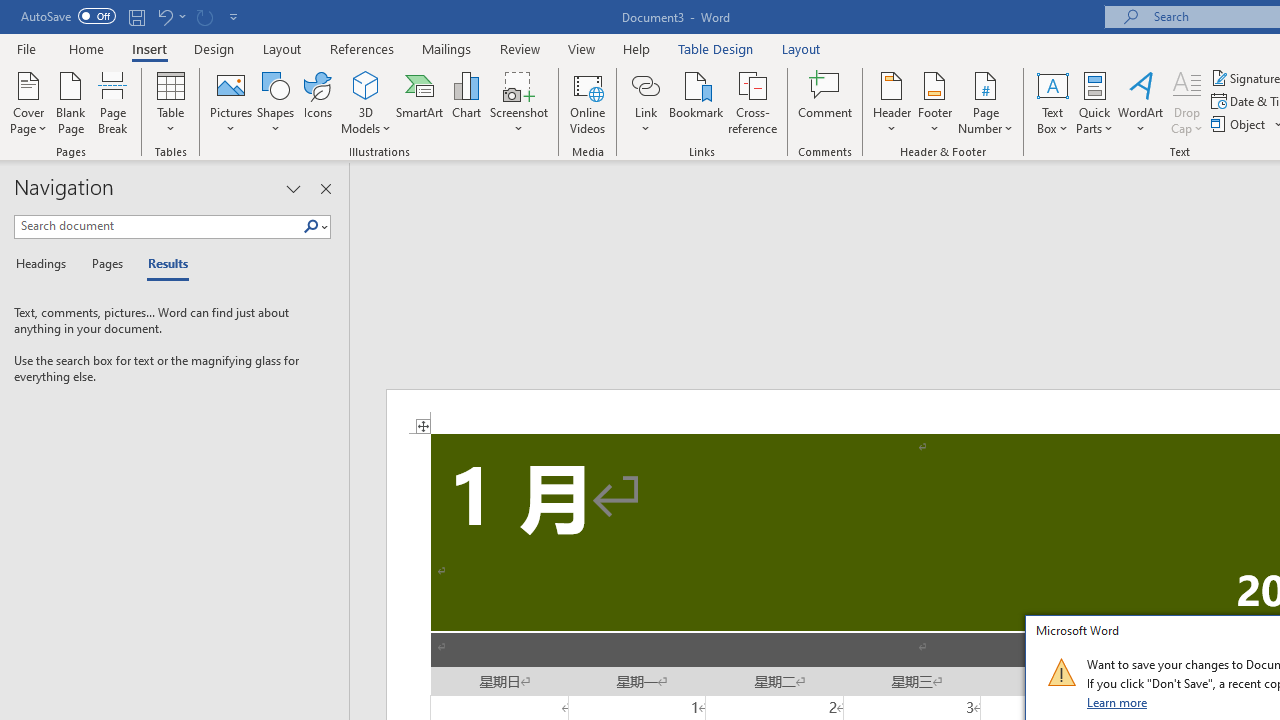 The width and height of the screenshot is (1280, 720). I want to click on Page Break, so click(113, 102).